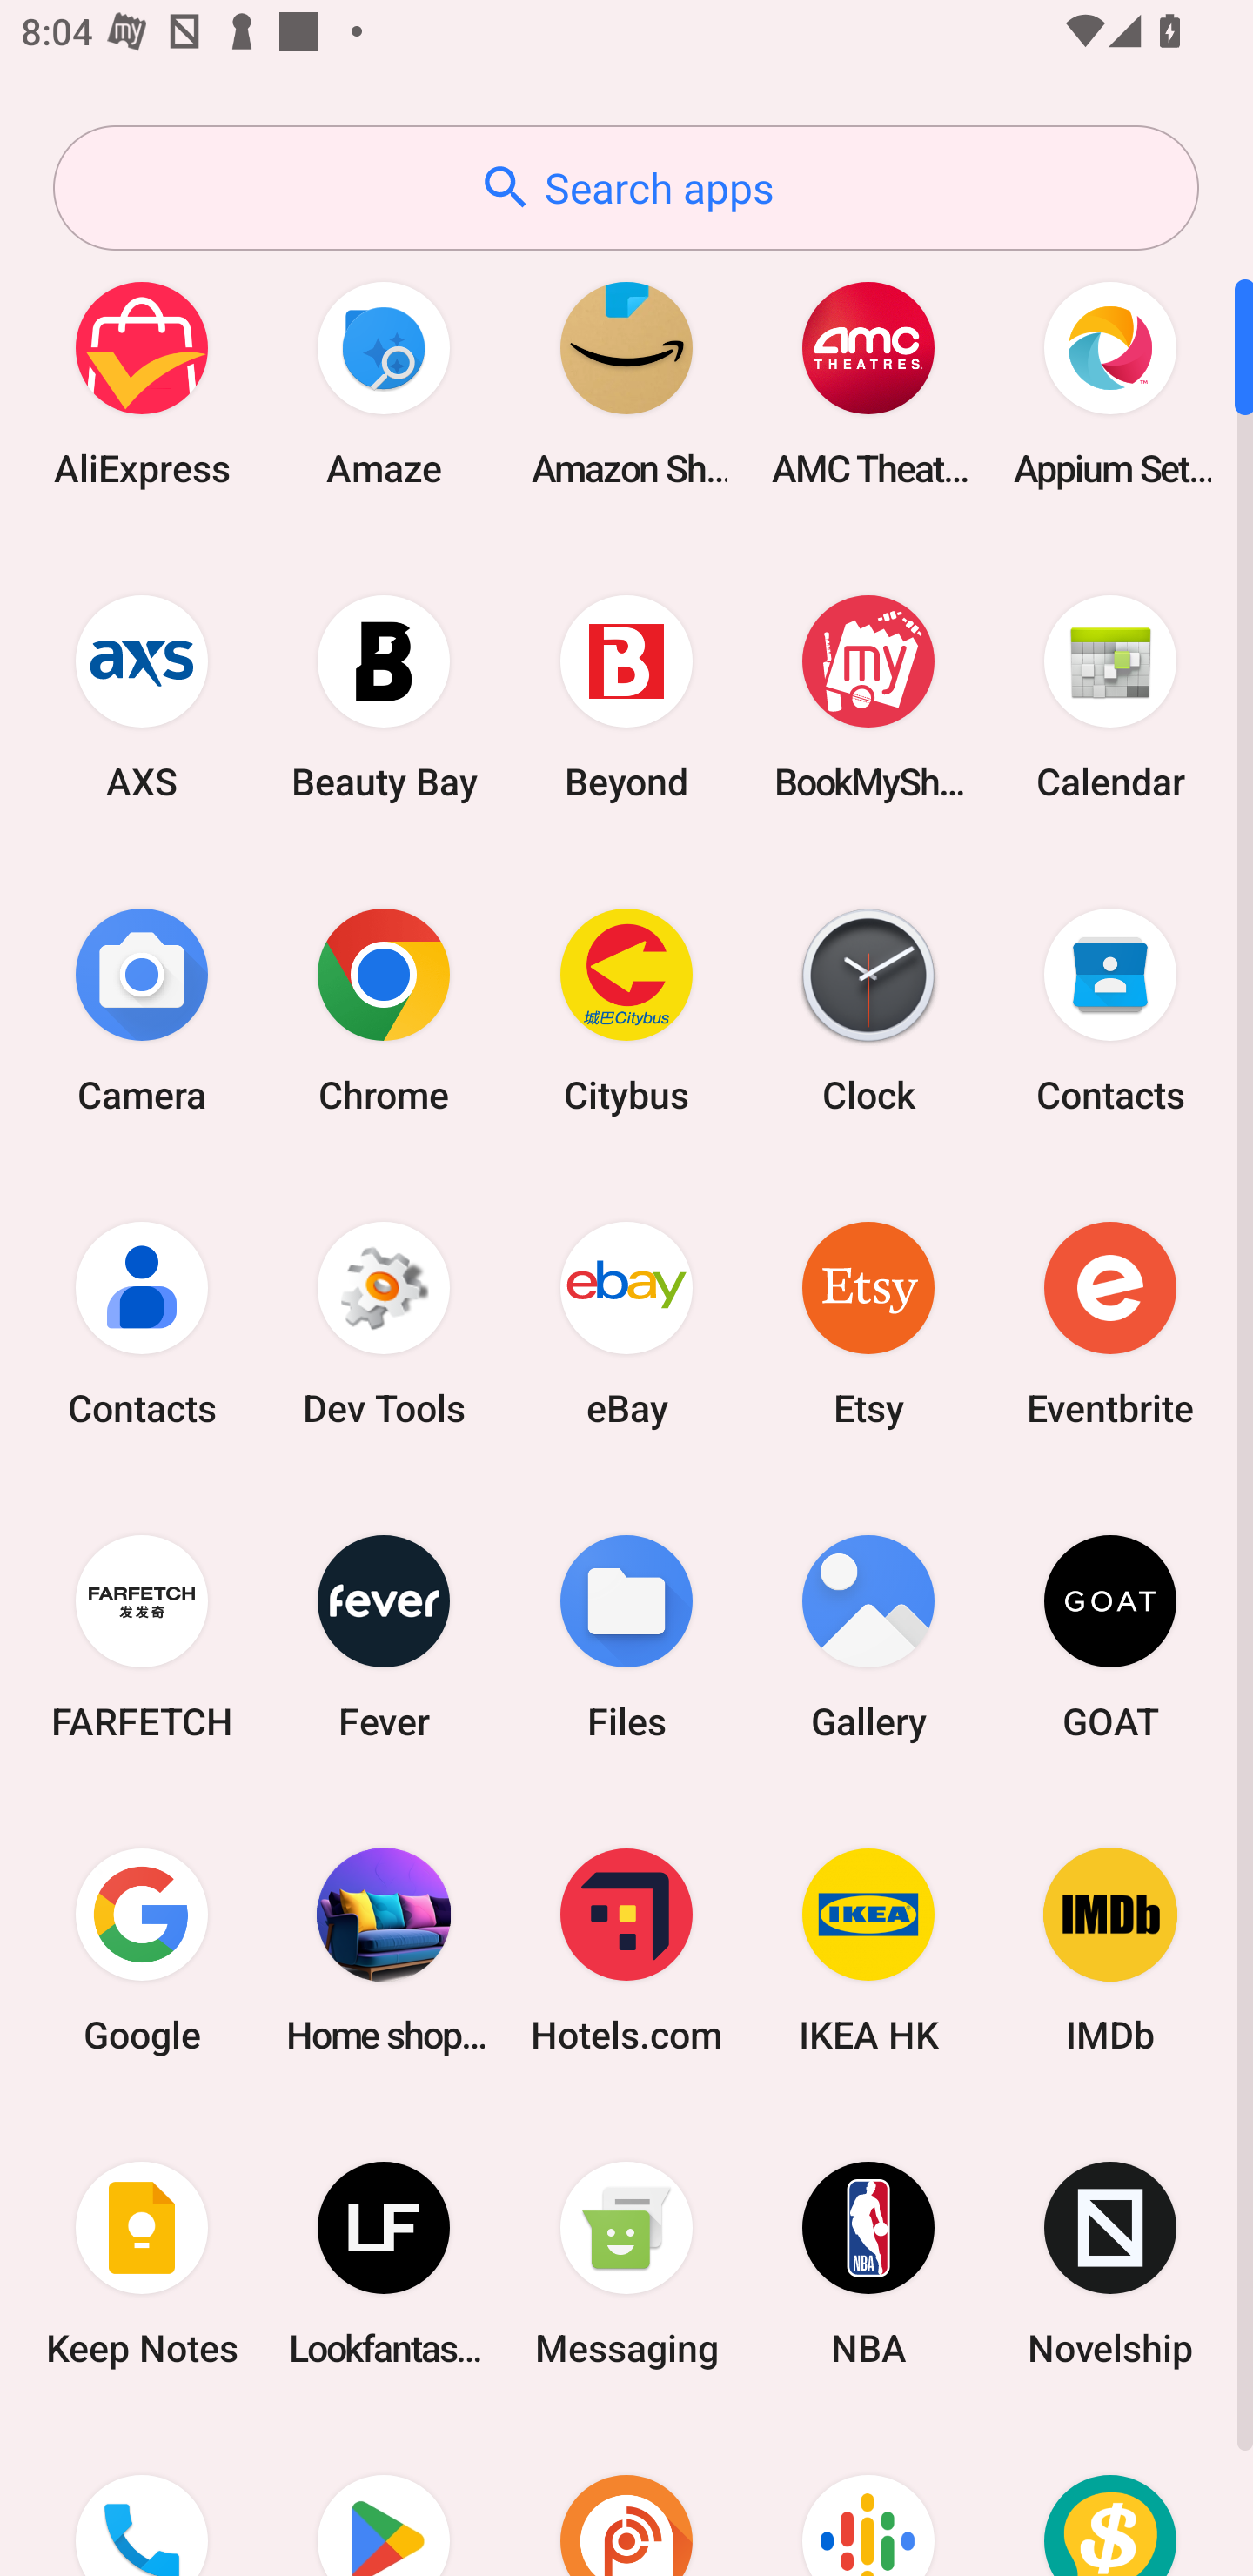 Image resolution: width=1253 pixels, height=2576 pixels. I want to click on Dev Tools, so click(384, 1323).